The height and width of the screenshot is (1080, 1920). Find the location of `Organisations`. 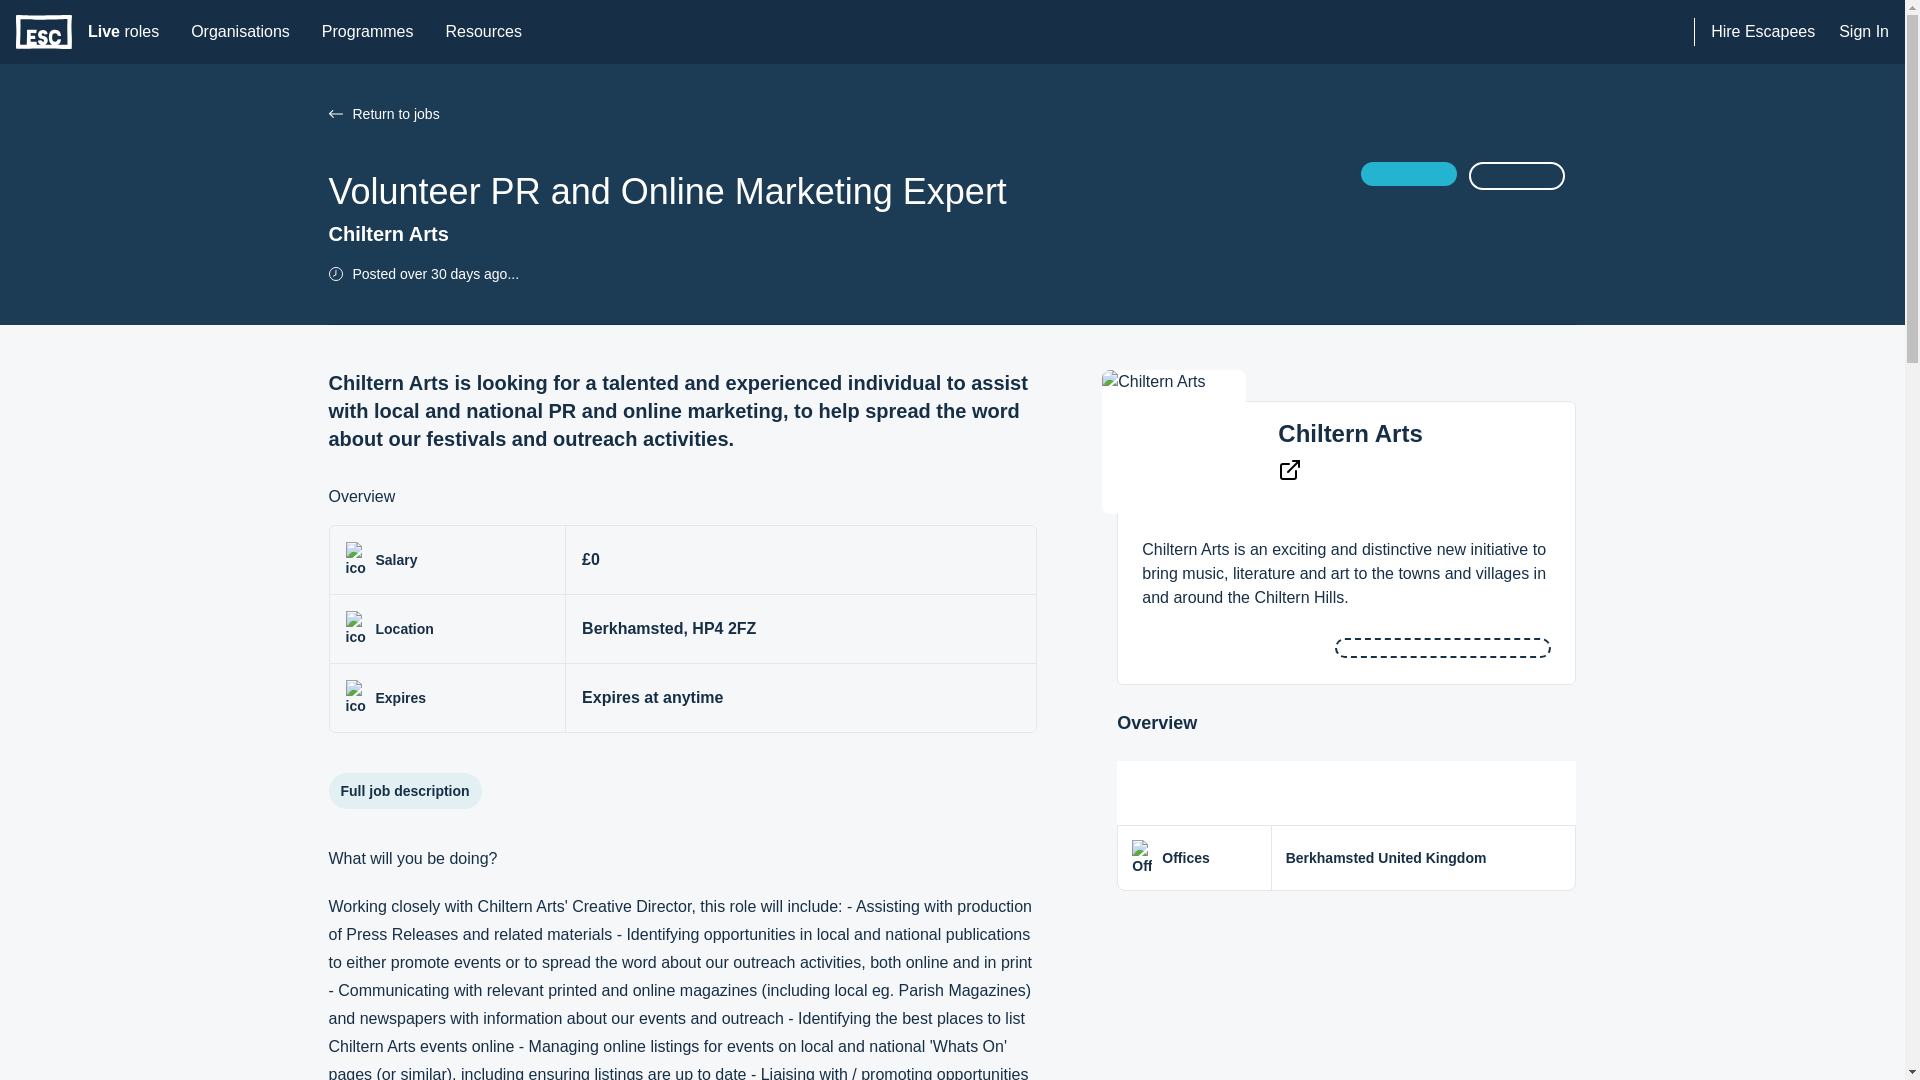

Organisations is located at coordinates (240, 32).